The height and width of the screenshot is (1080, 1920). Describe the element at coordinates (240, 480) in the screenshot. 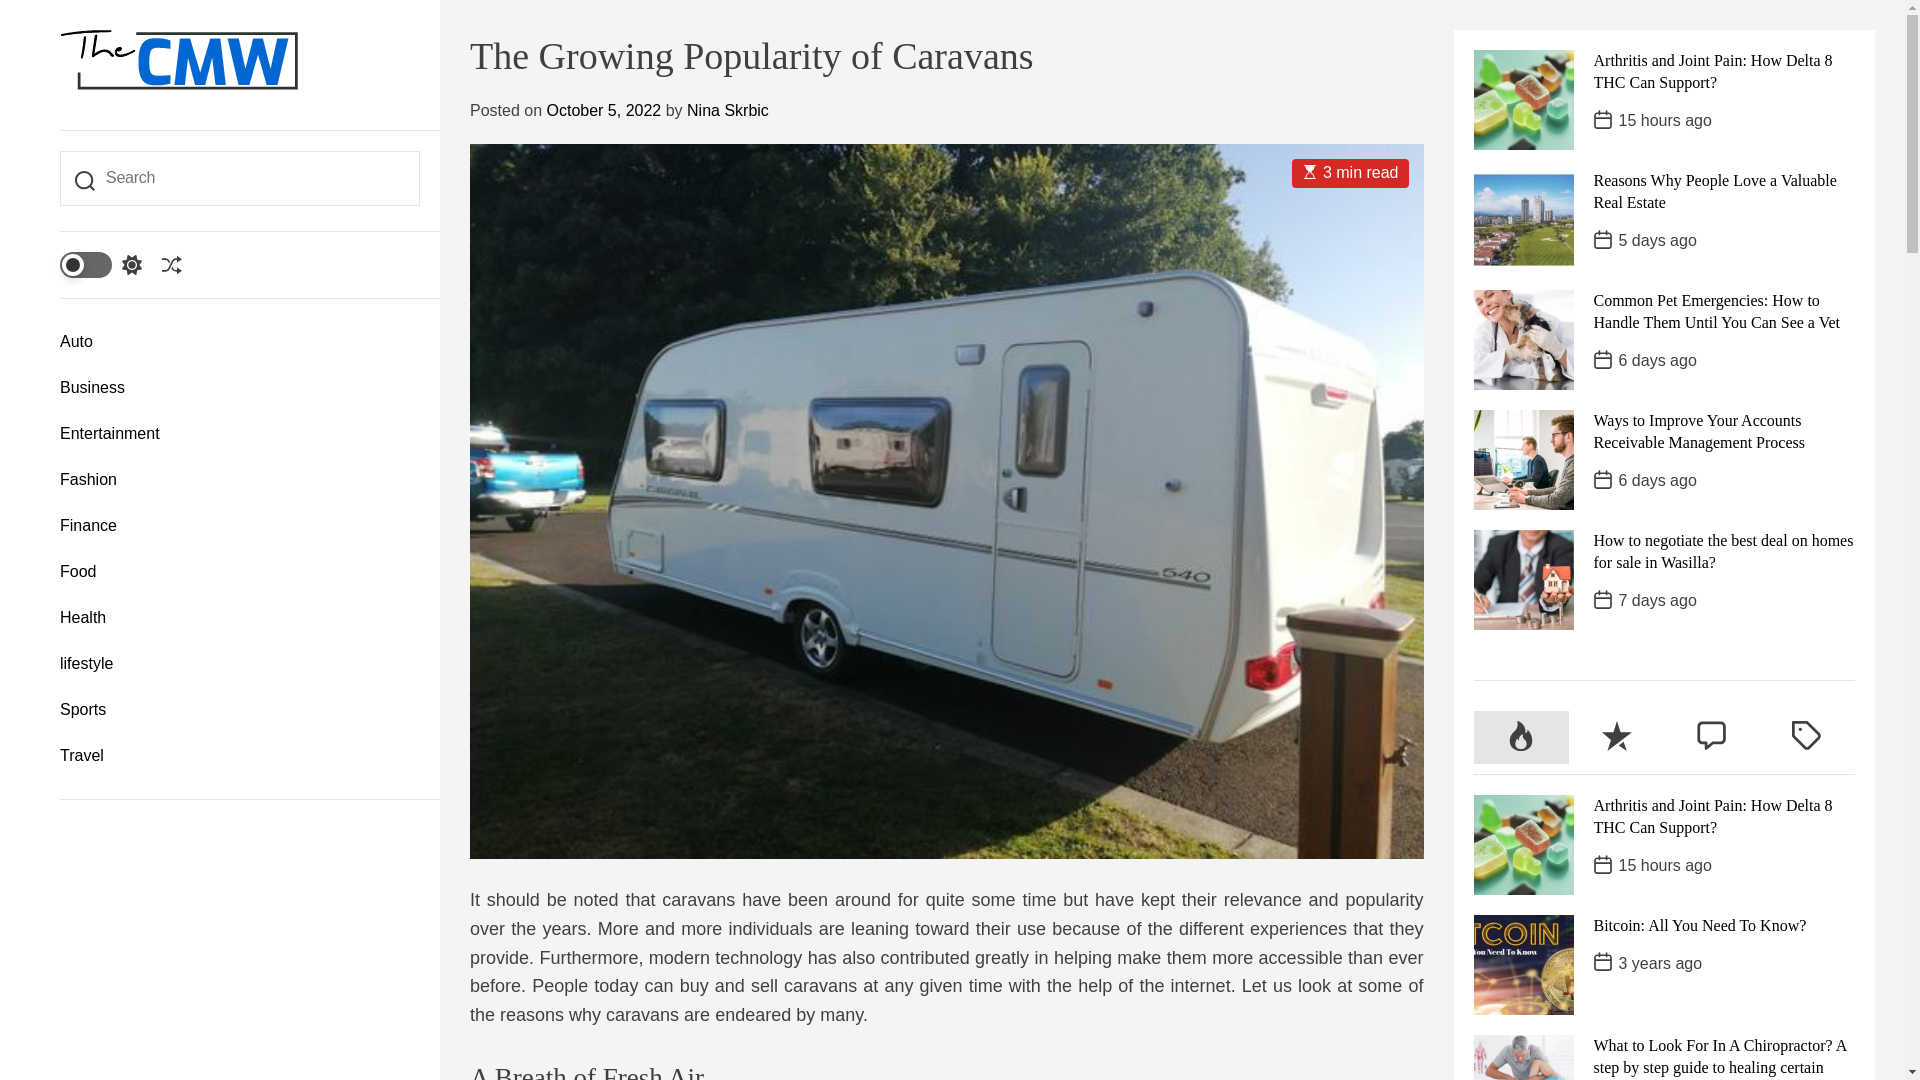

I see `Fashion` at that location.